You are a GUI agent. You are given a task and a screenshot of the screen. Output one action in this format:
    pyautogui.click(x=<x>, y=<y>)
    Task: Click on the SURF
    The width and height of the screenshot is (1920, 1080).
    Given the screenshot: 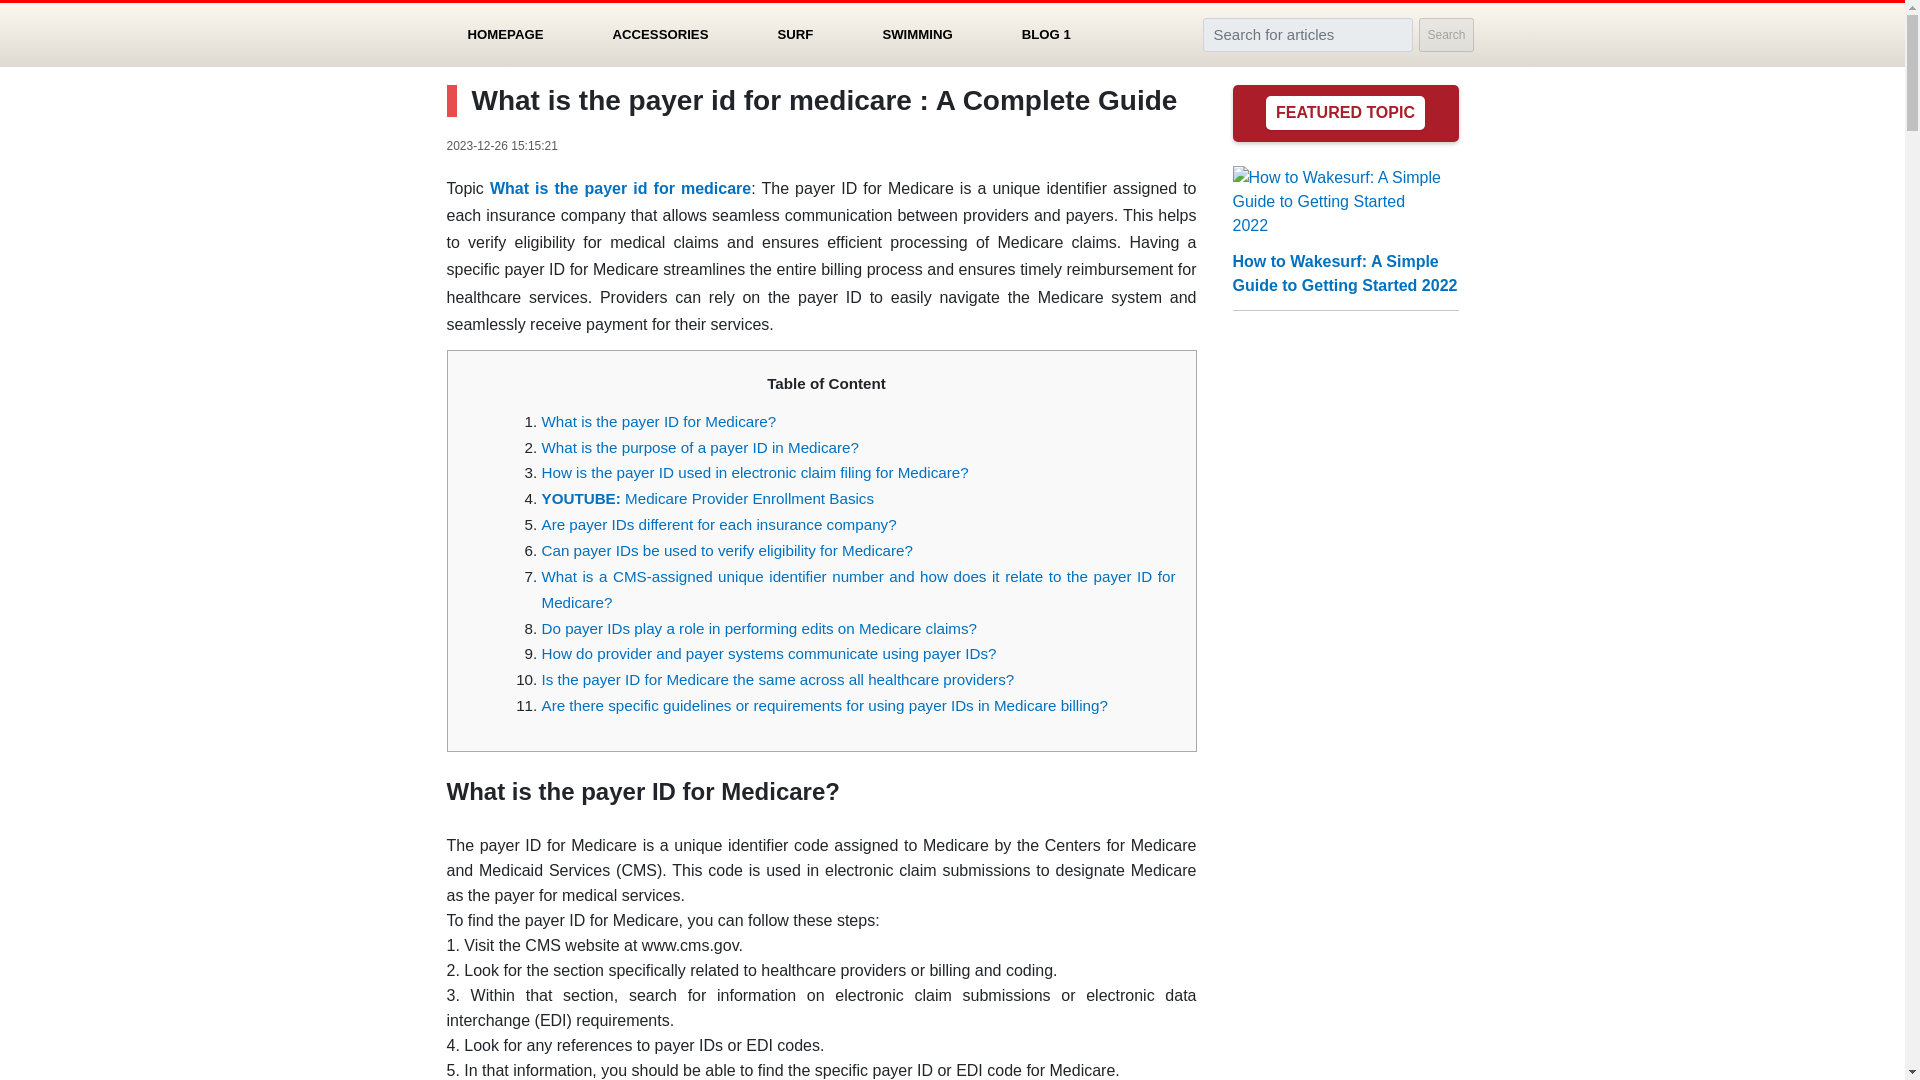 What is the action you would take?
    pyautogui.click(x=795, y=34)
    